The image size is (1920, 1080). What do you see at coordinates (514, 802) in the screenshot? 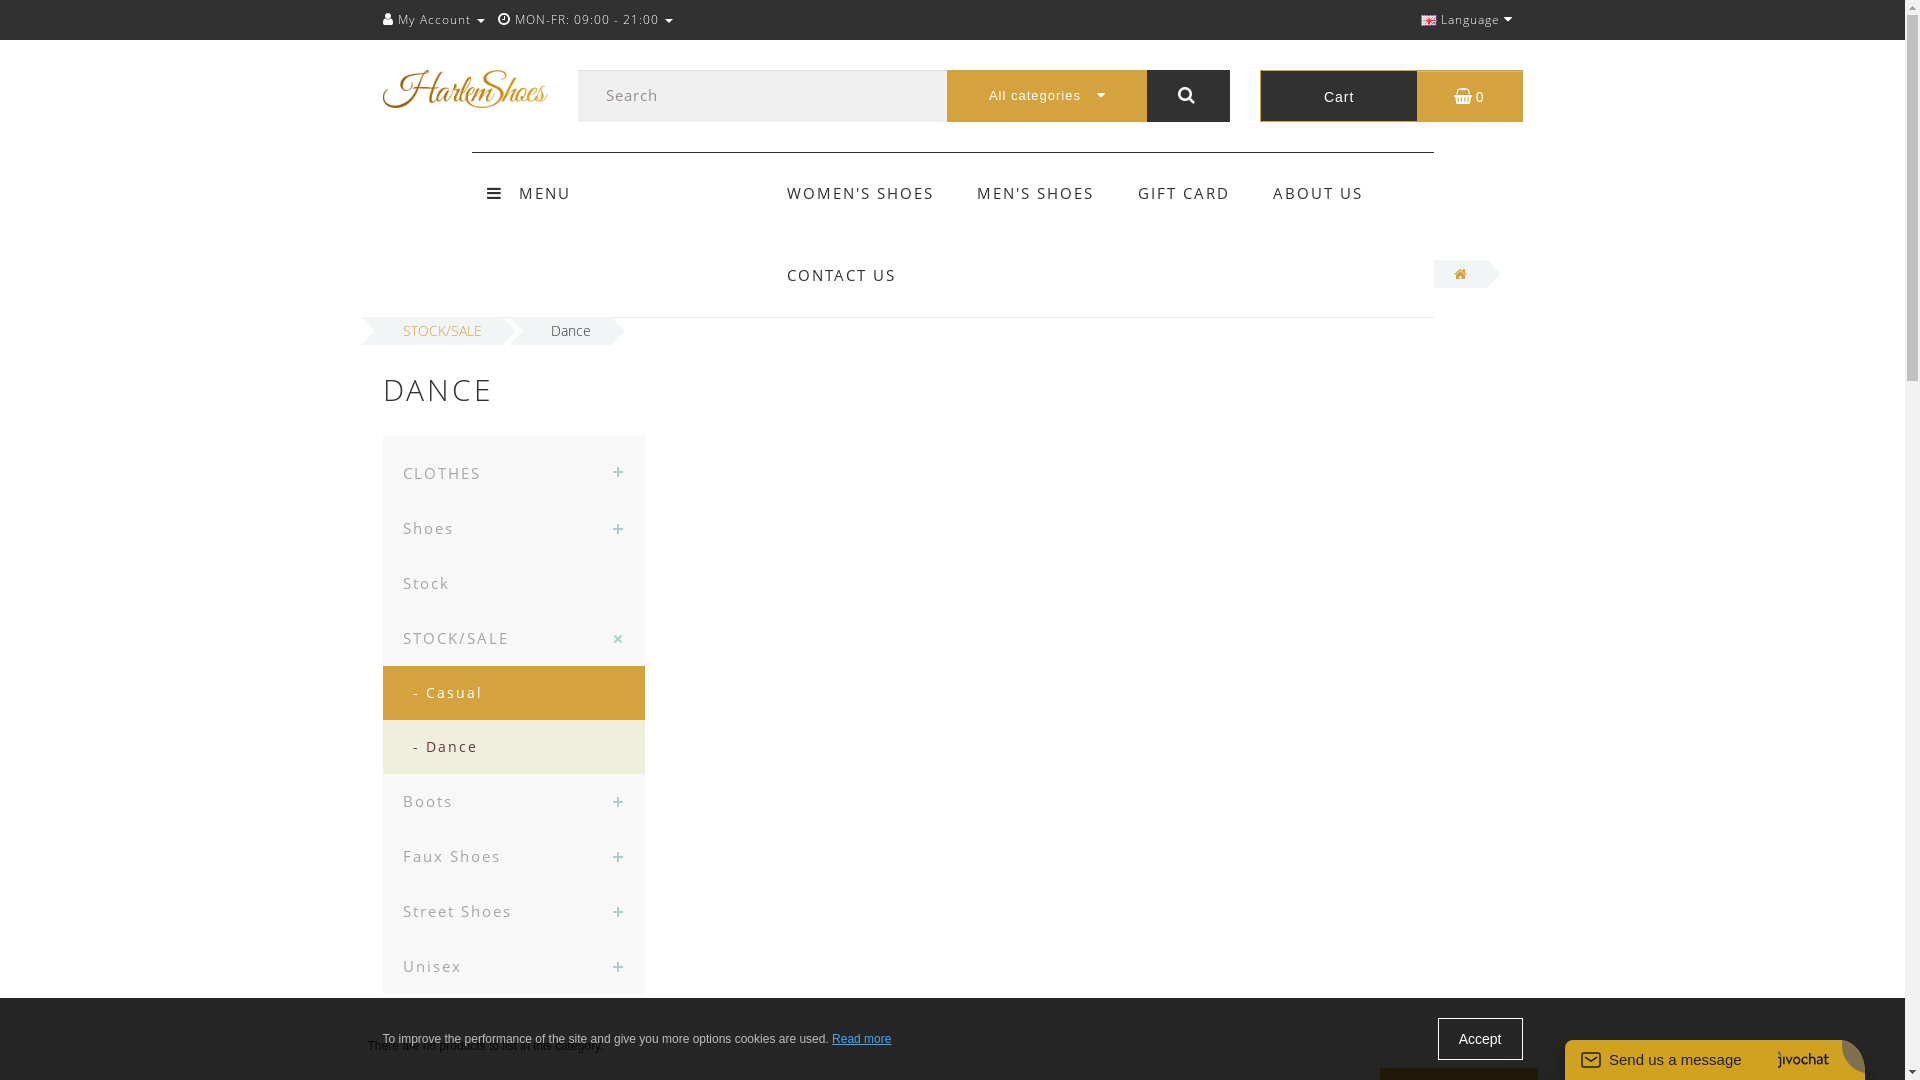
I see `Boots` at bounding box center [514, 802].